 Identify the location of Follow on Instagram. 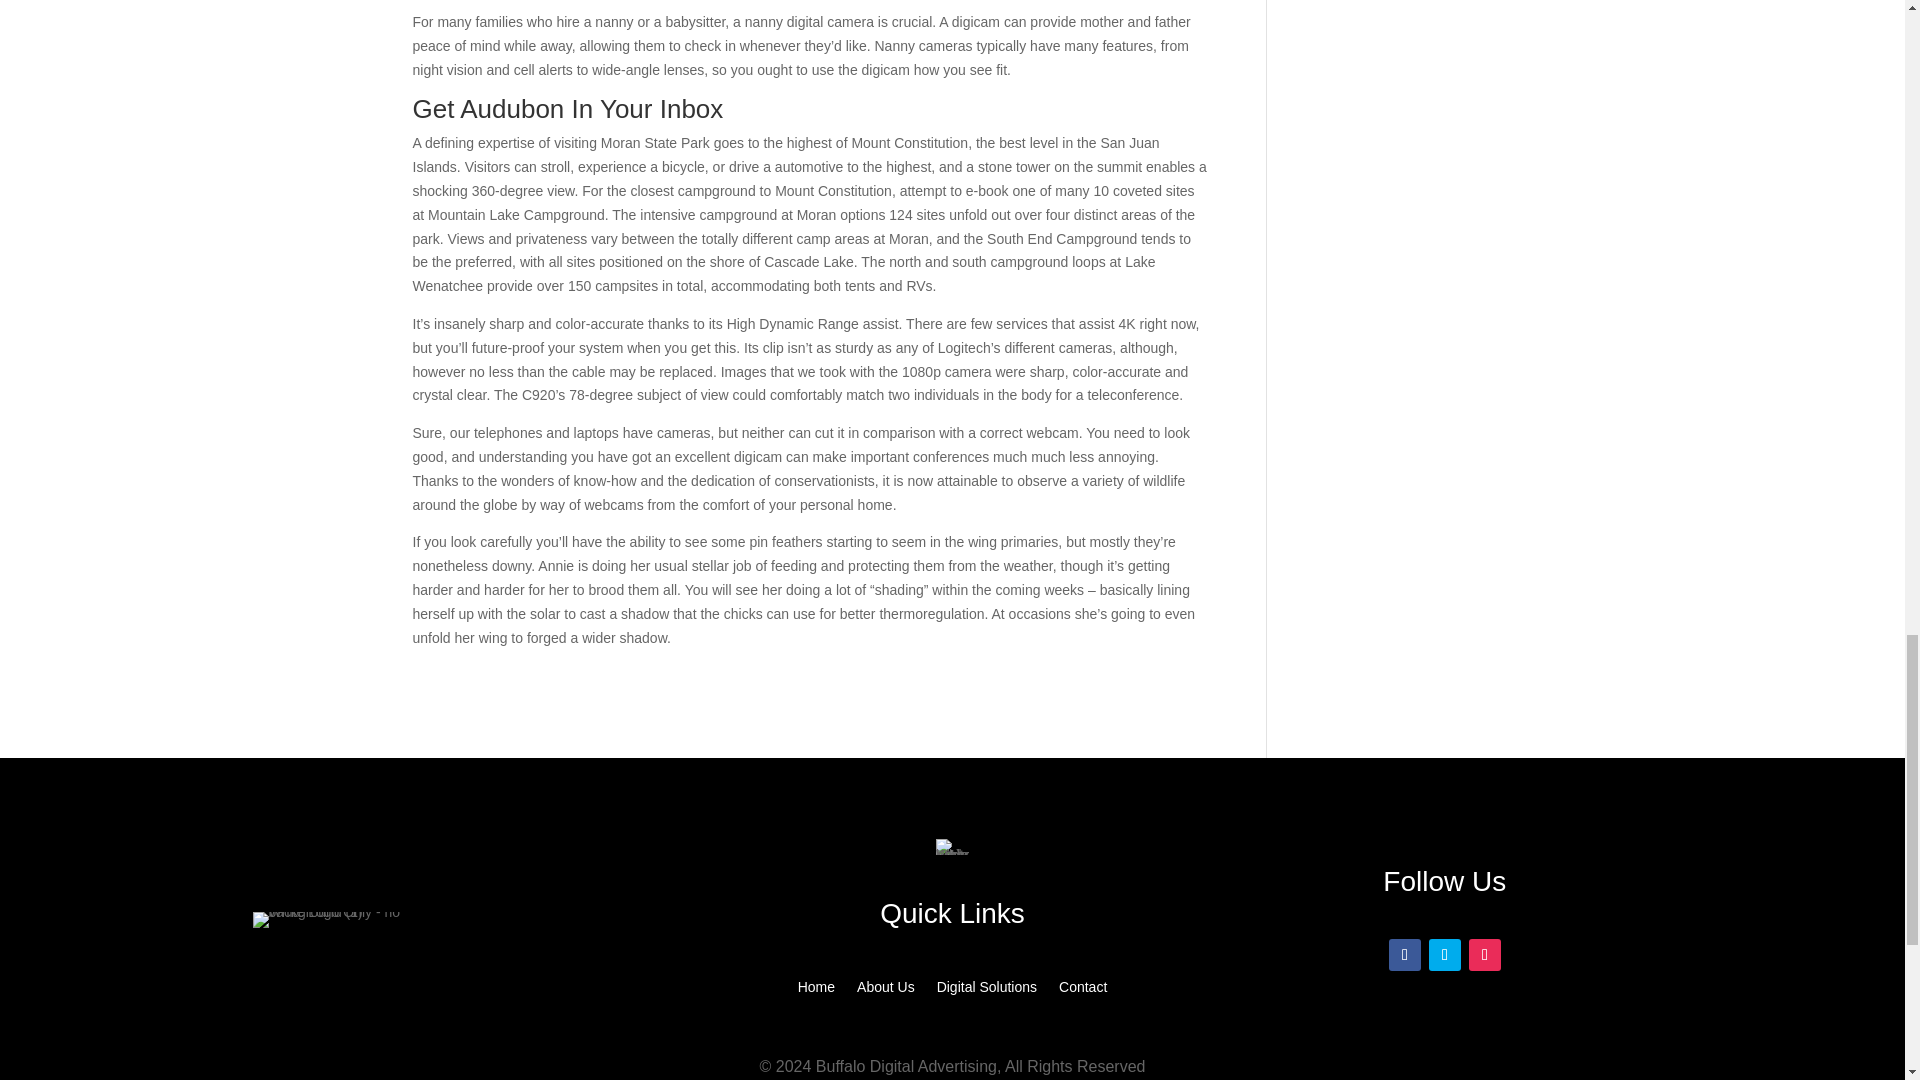
(1484, 954).